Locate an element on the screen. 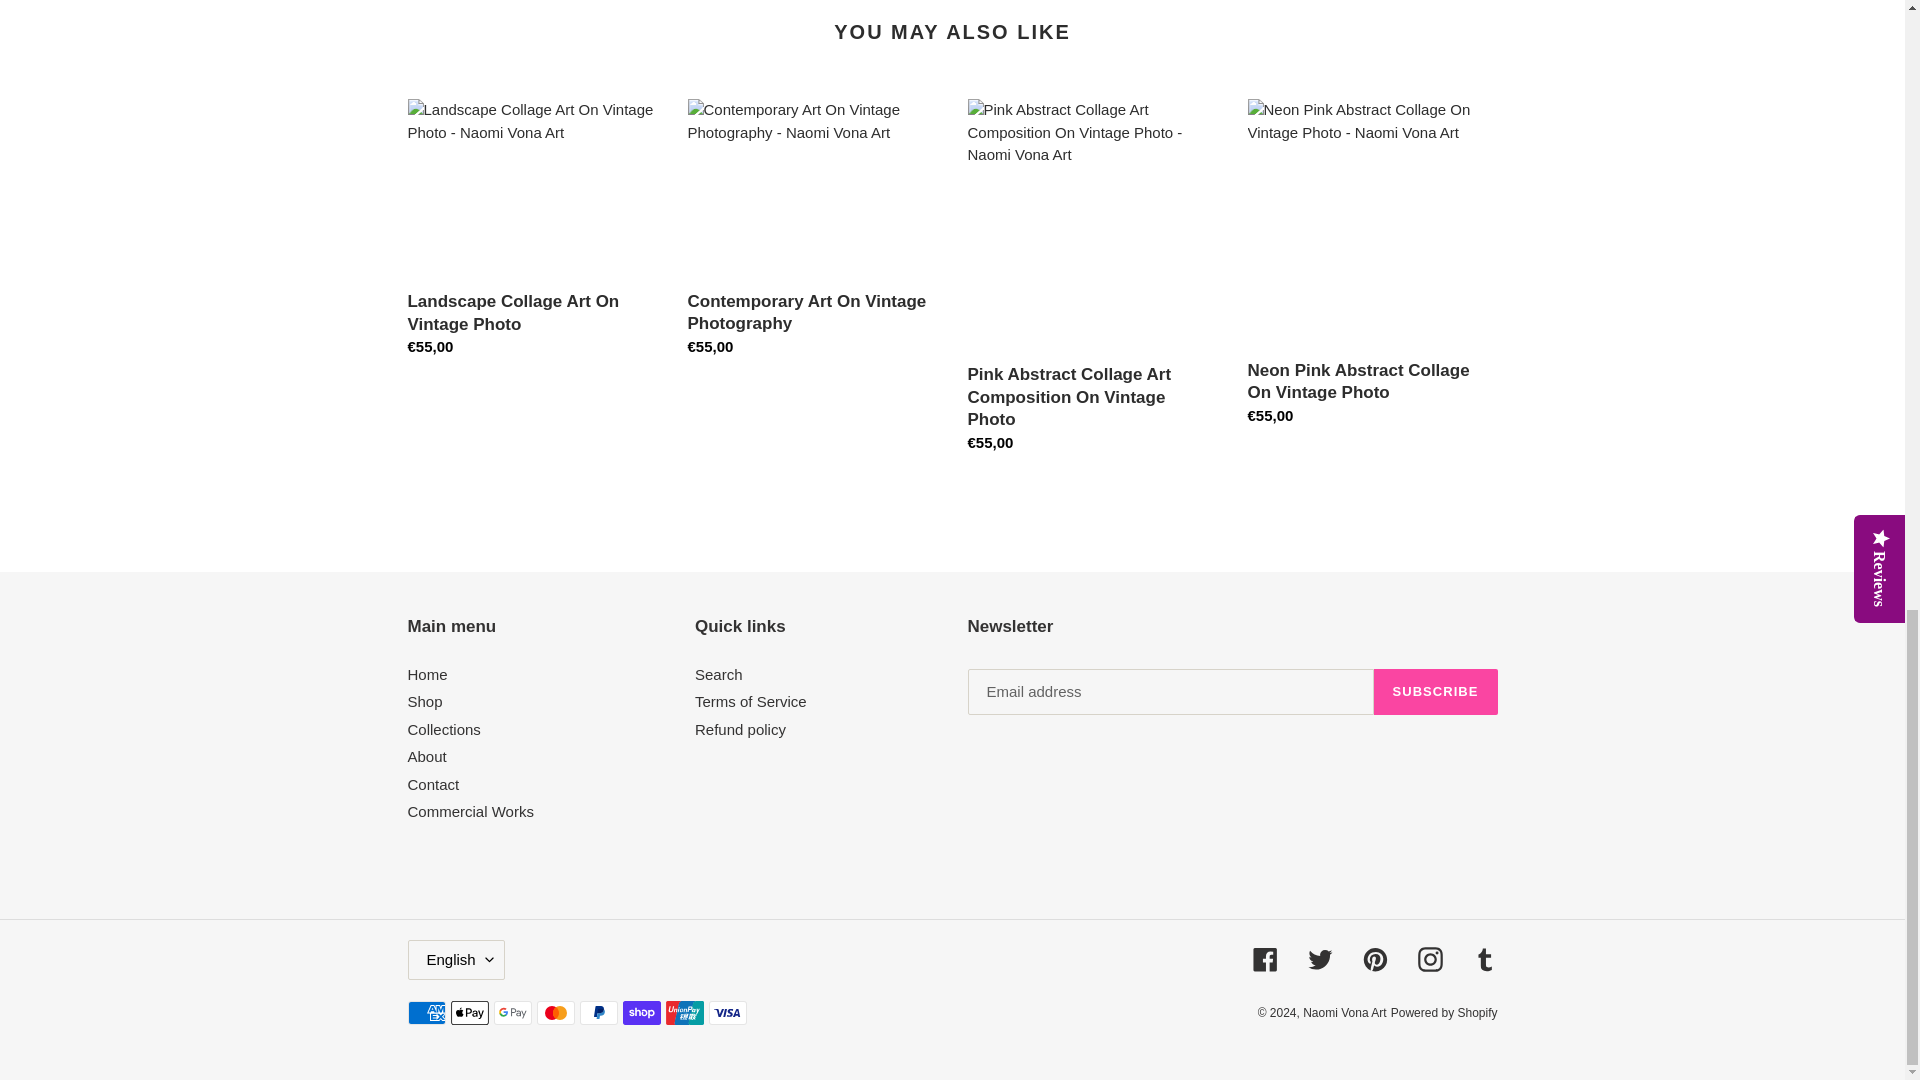 The image size is (1920, 1080). Contemporary Art On Vintage Photography is located at coordinates (812, 232).